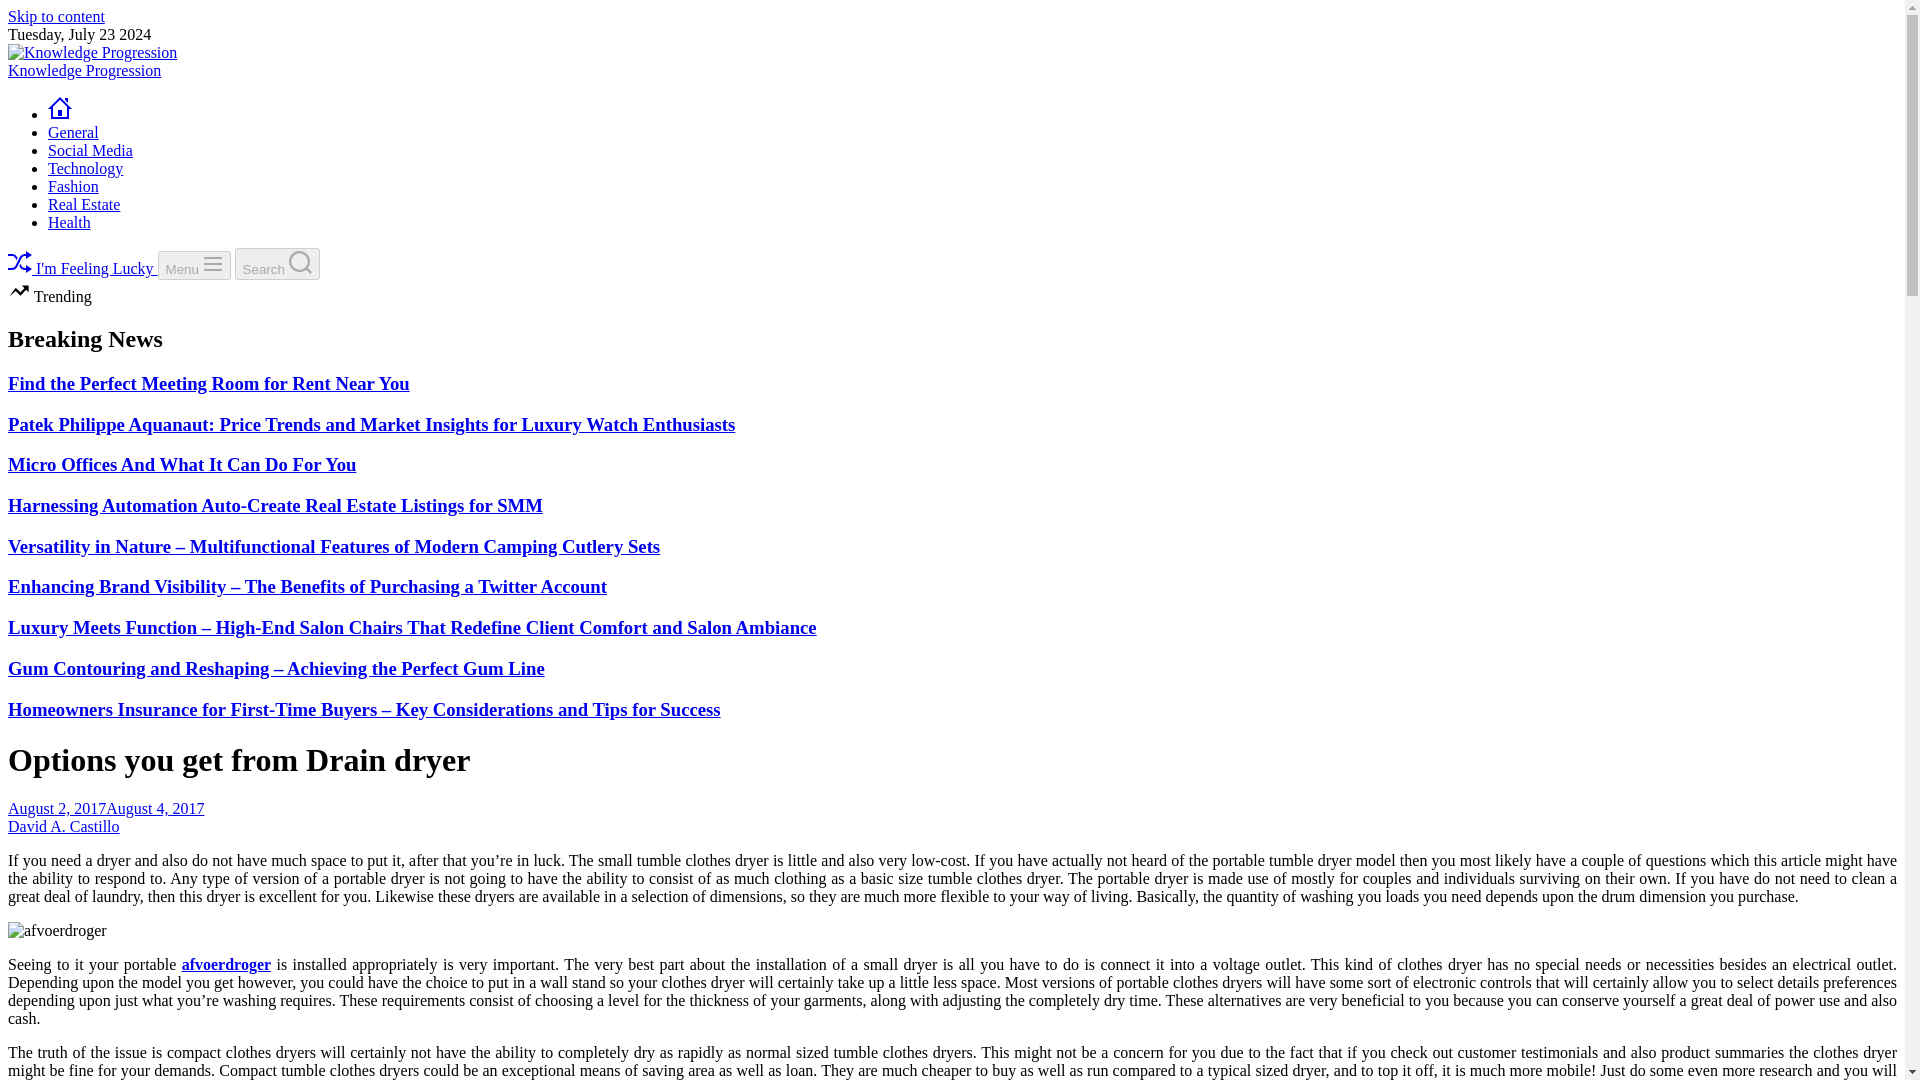  I want to click on General, so click(74, 132).